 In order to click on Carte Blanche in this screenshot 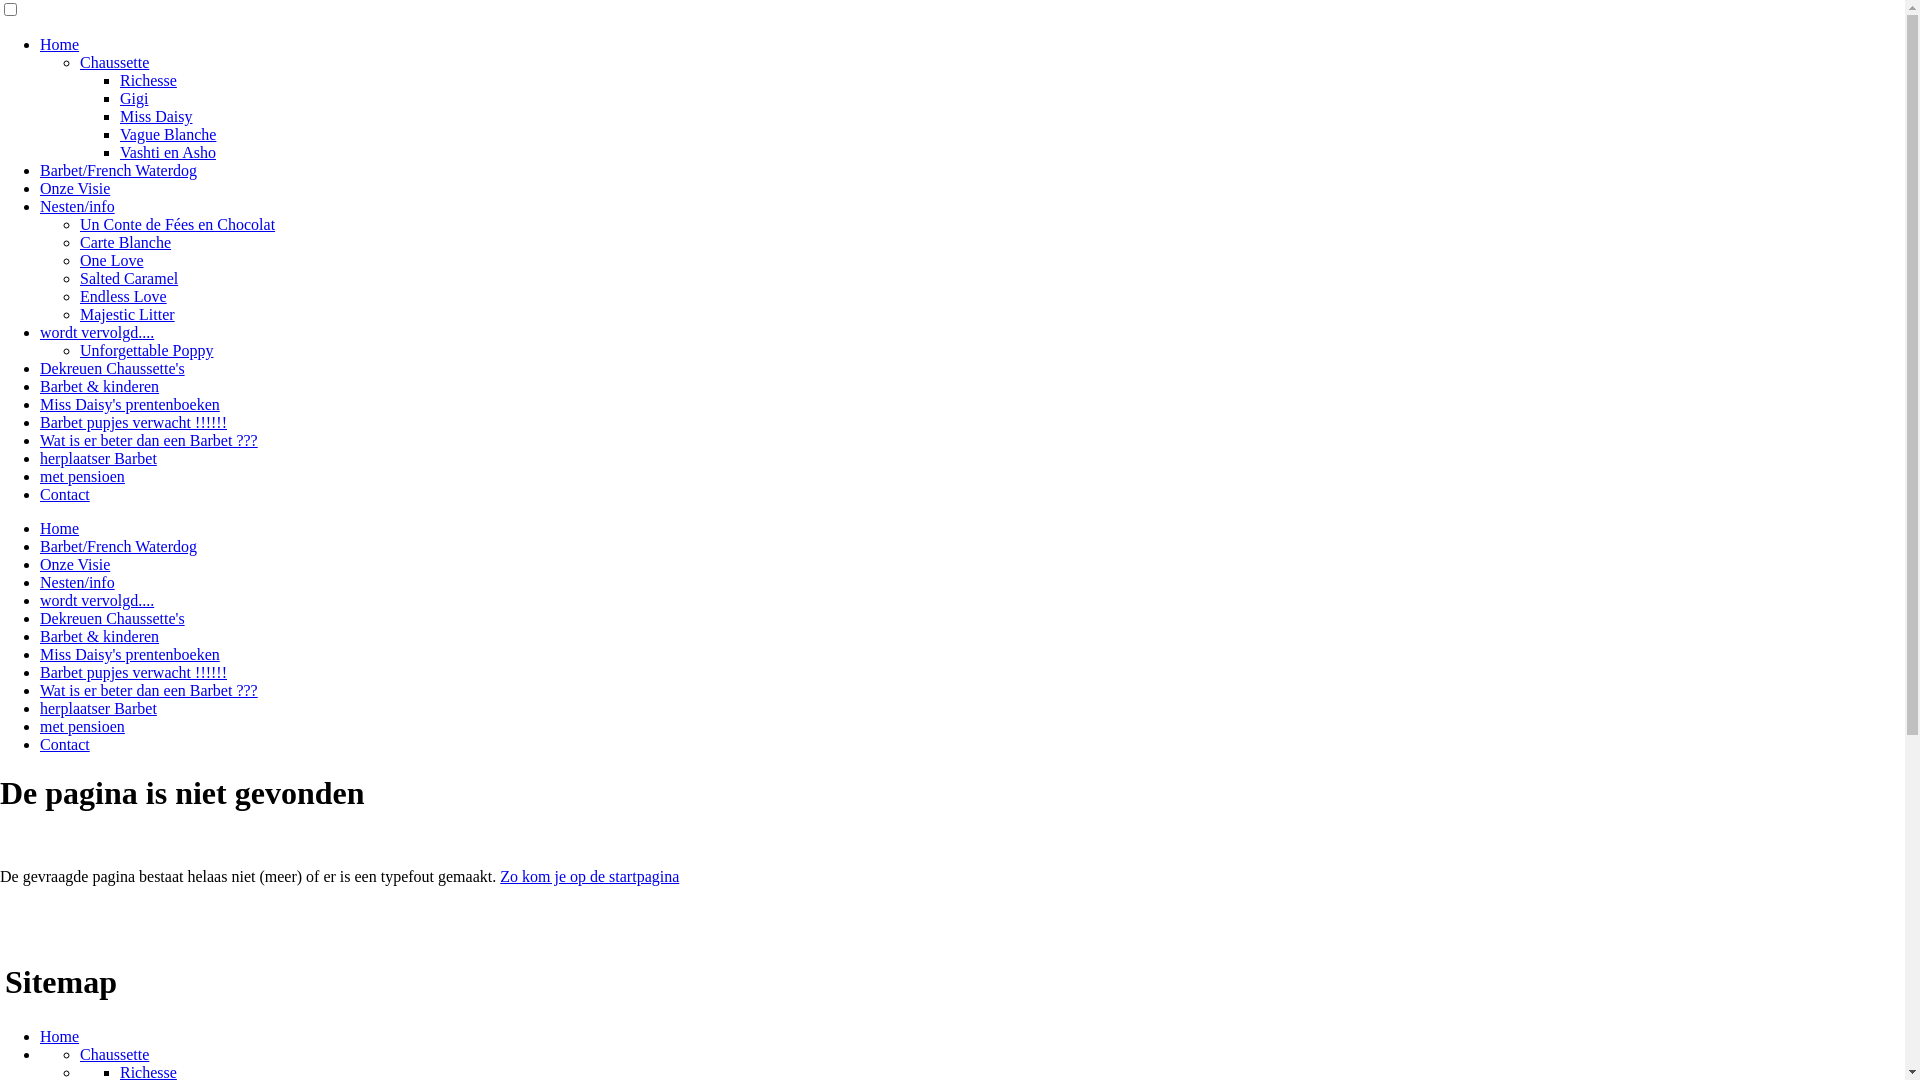, I will do `click(126, 242)`.